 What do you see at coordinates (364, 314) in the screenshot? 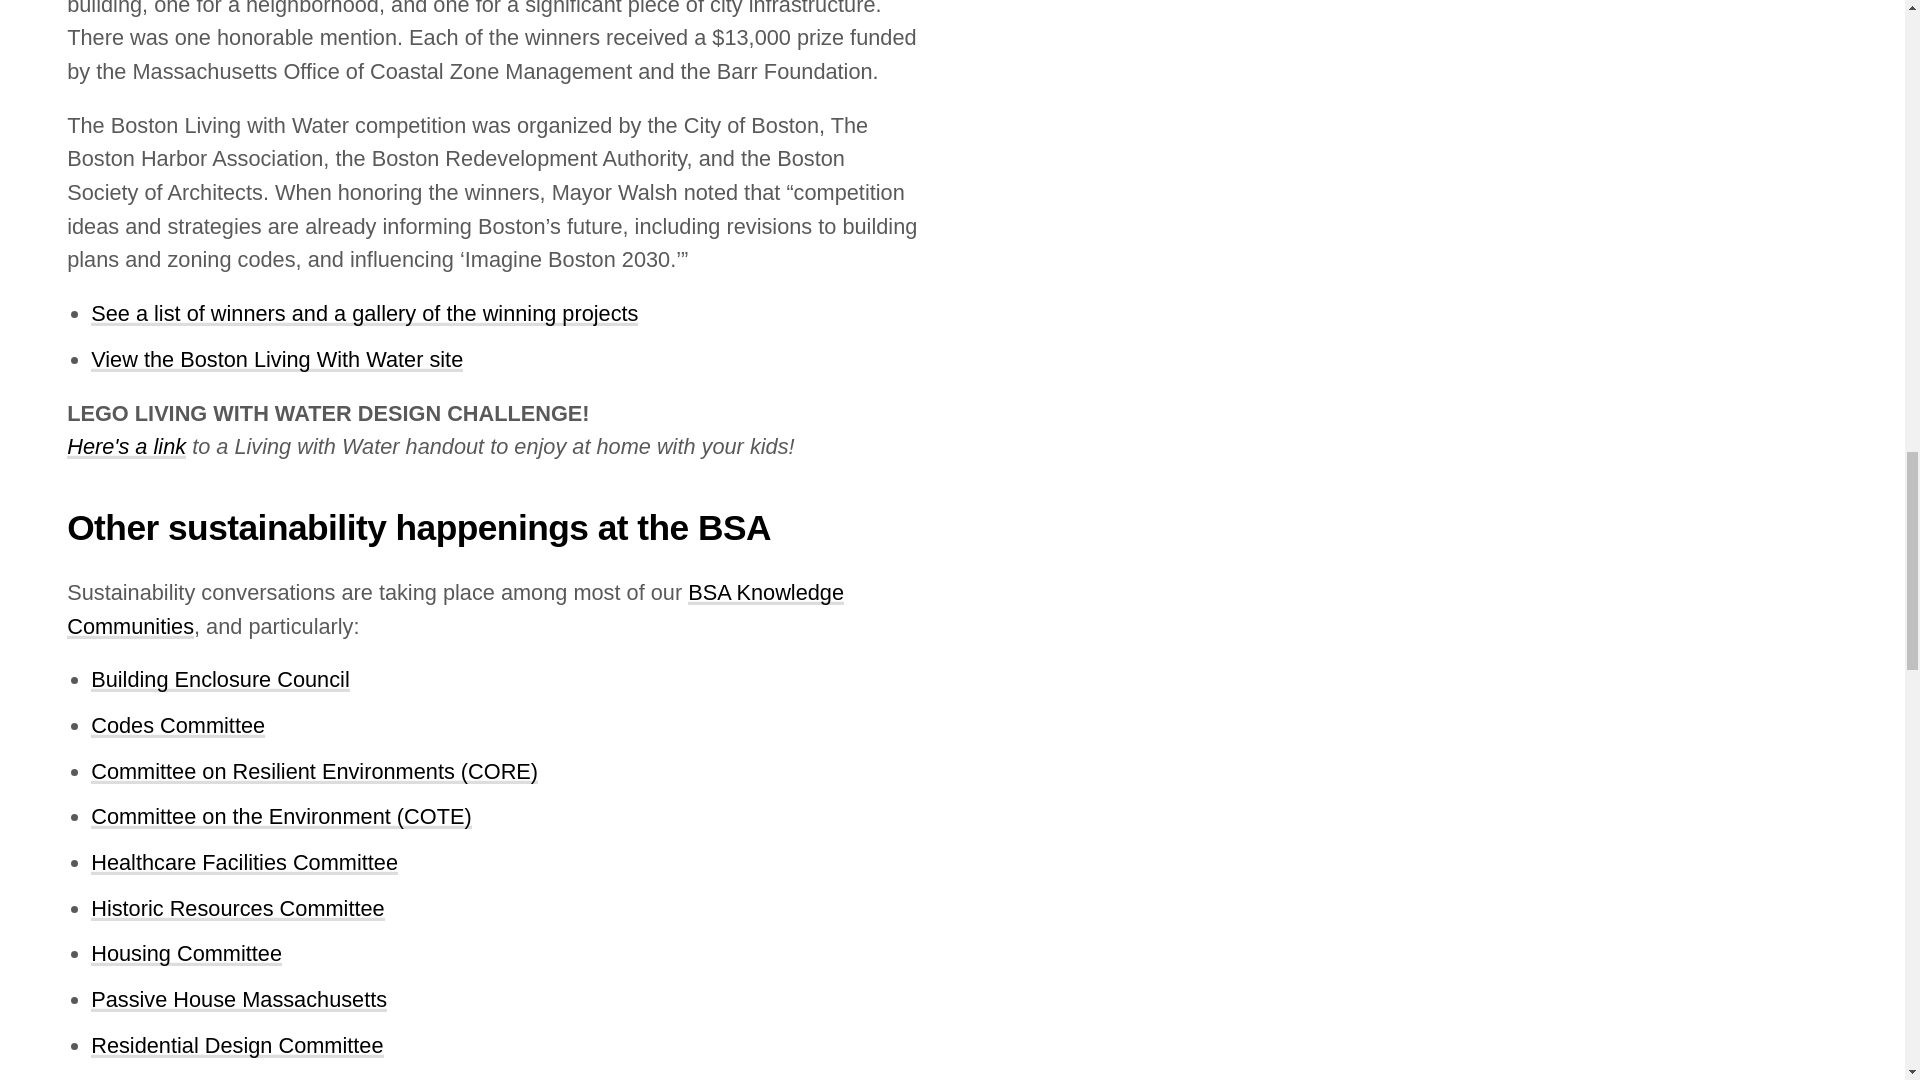
I see `See a list of winners and a gallery of the winning projects` at bounding box center [364, 314].